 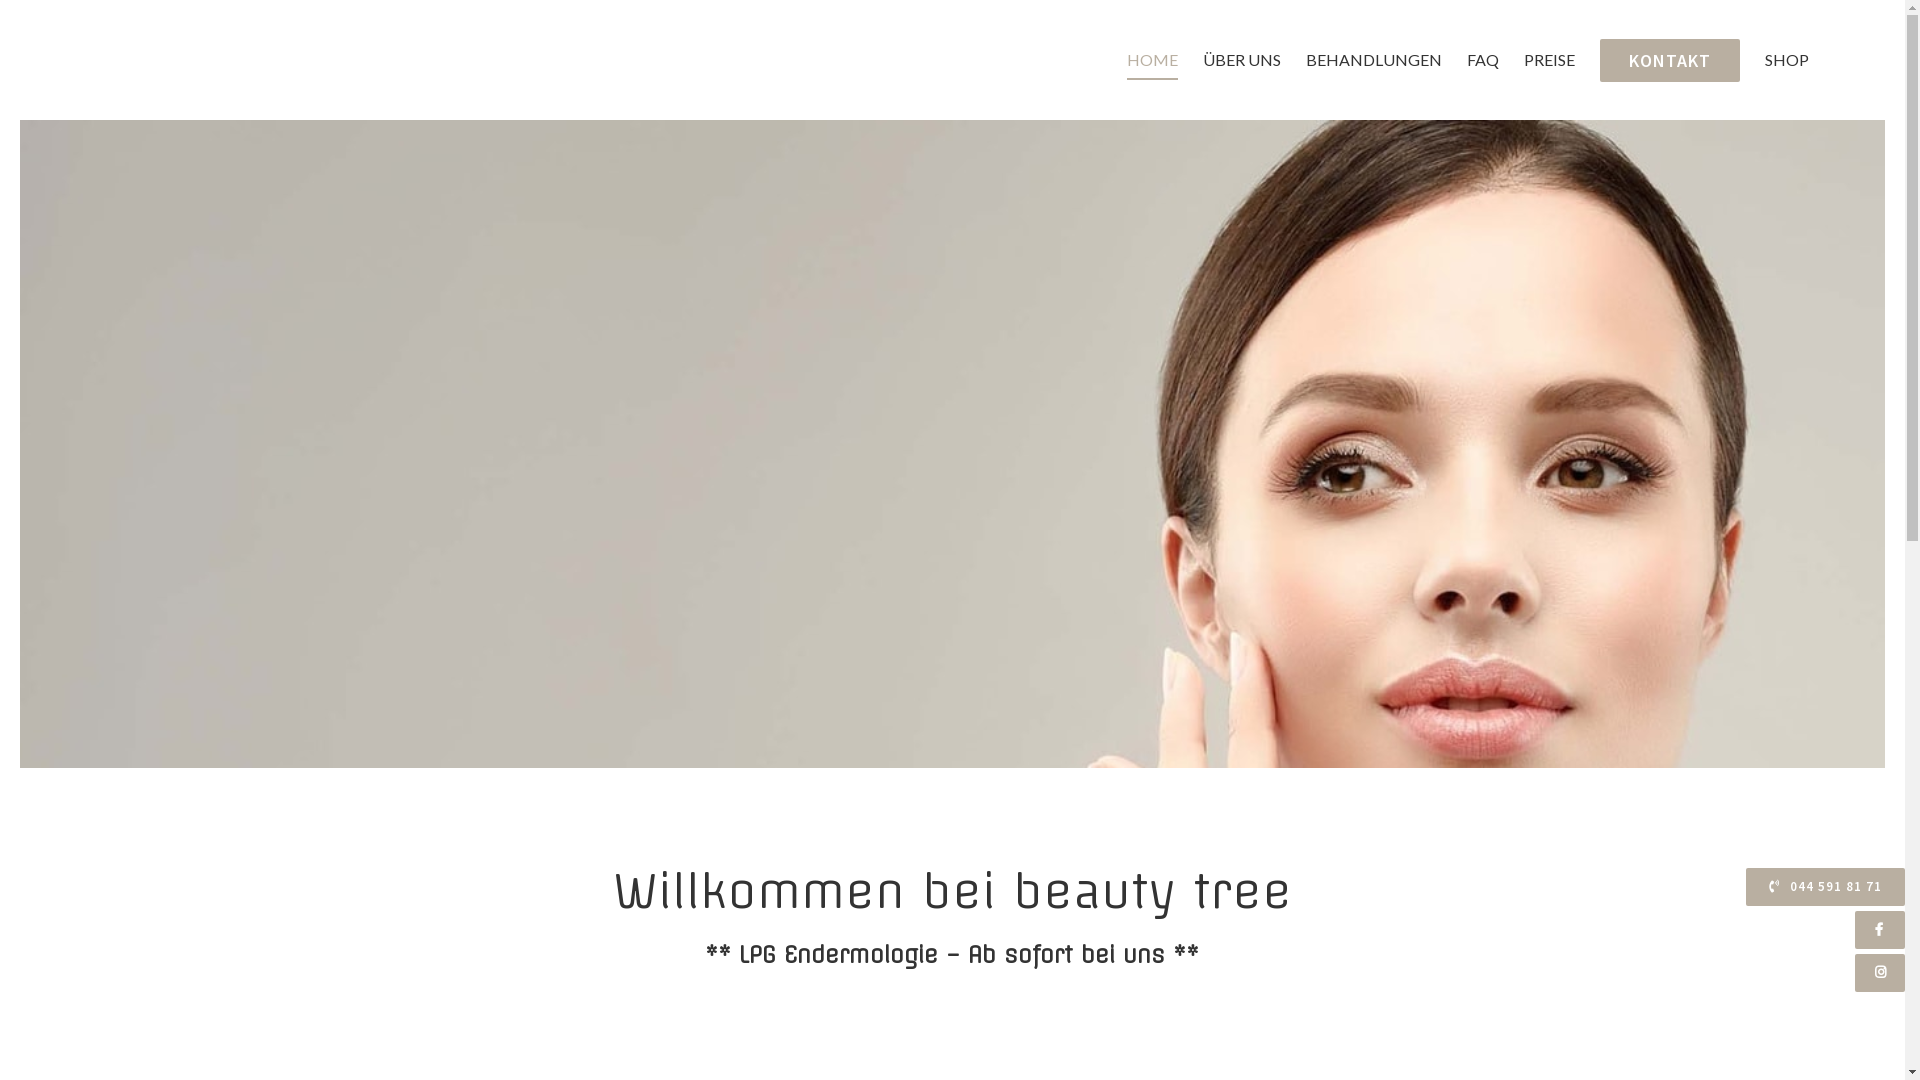 What do you see at coordinates (1374, 60) in the screenshot?
I see `BEHANDLUNGEN` at bounding box center [1374, 60].